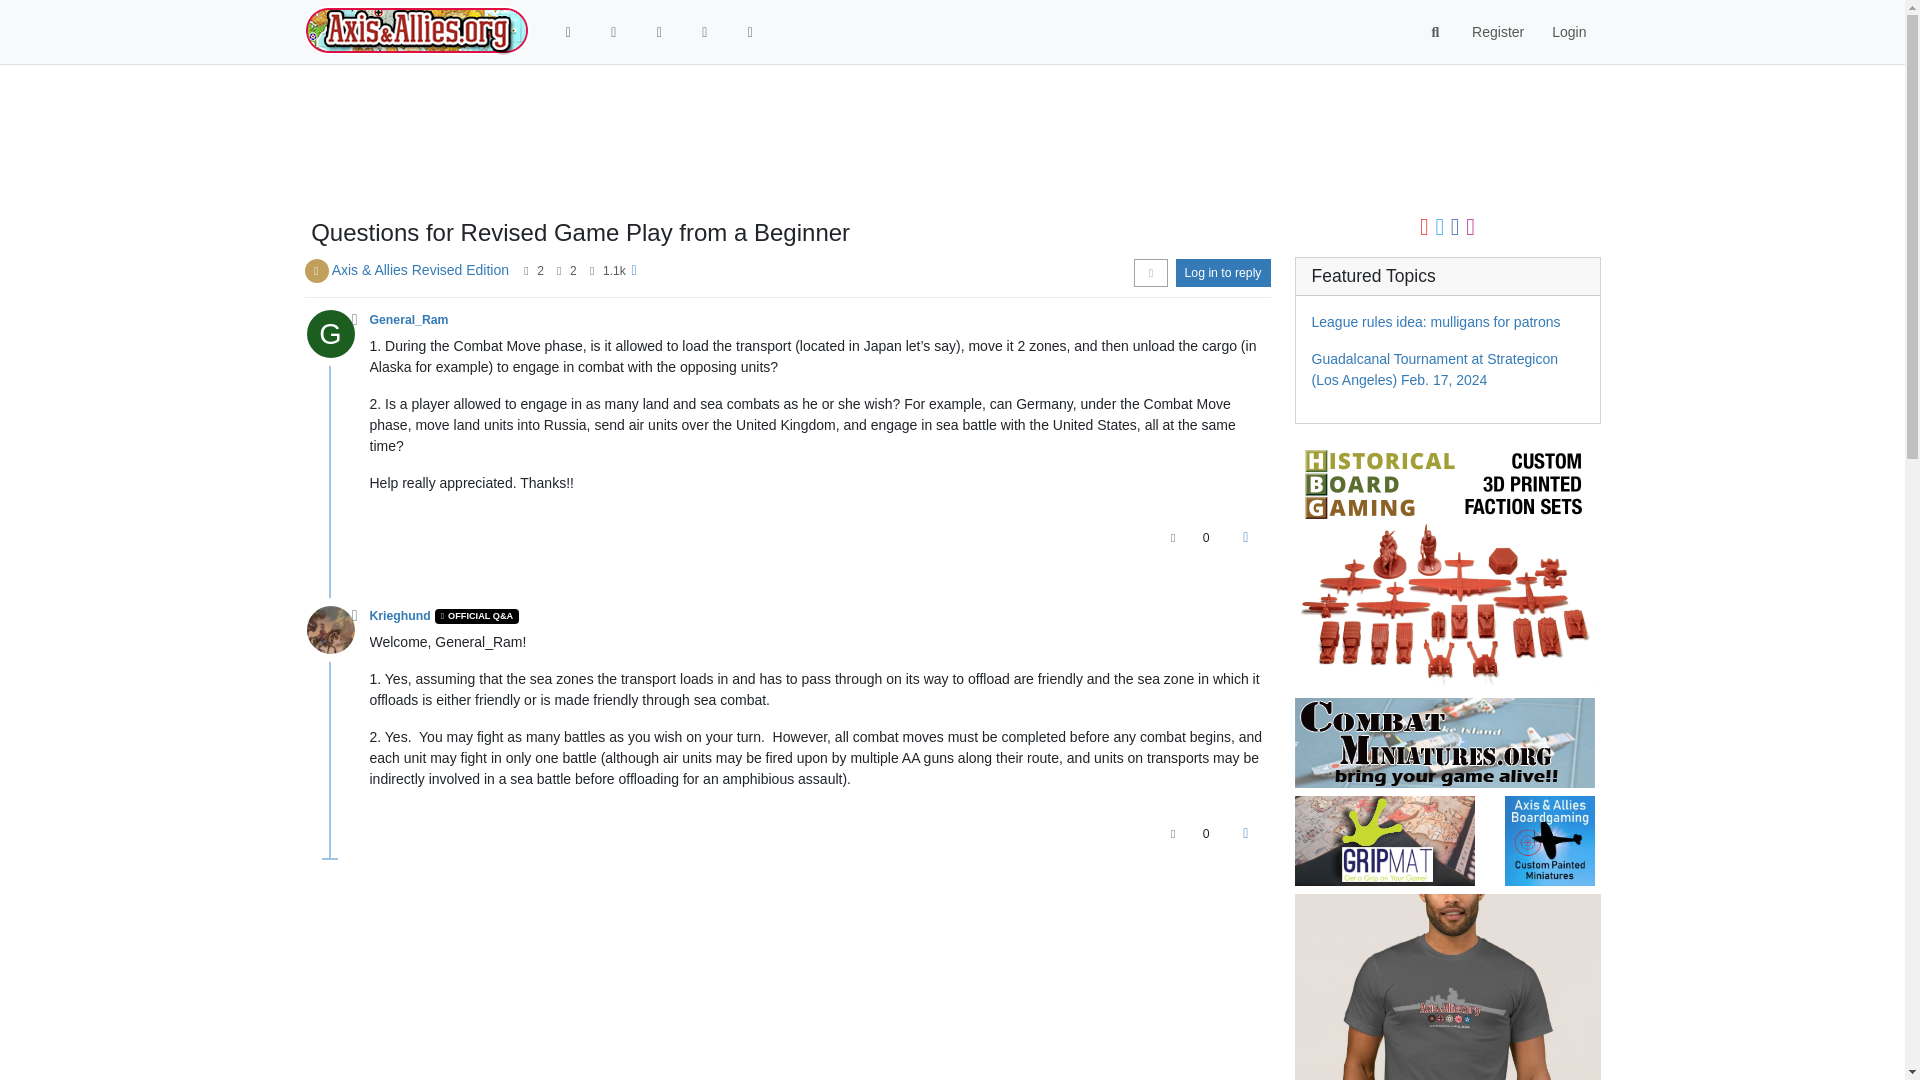  I want to click on Posters, so click(526, 270).